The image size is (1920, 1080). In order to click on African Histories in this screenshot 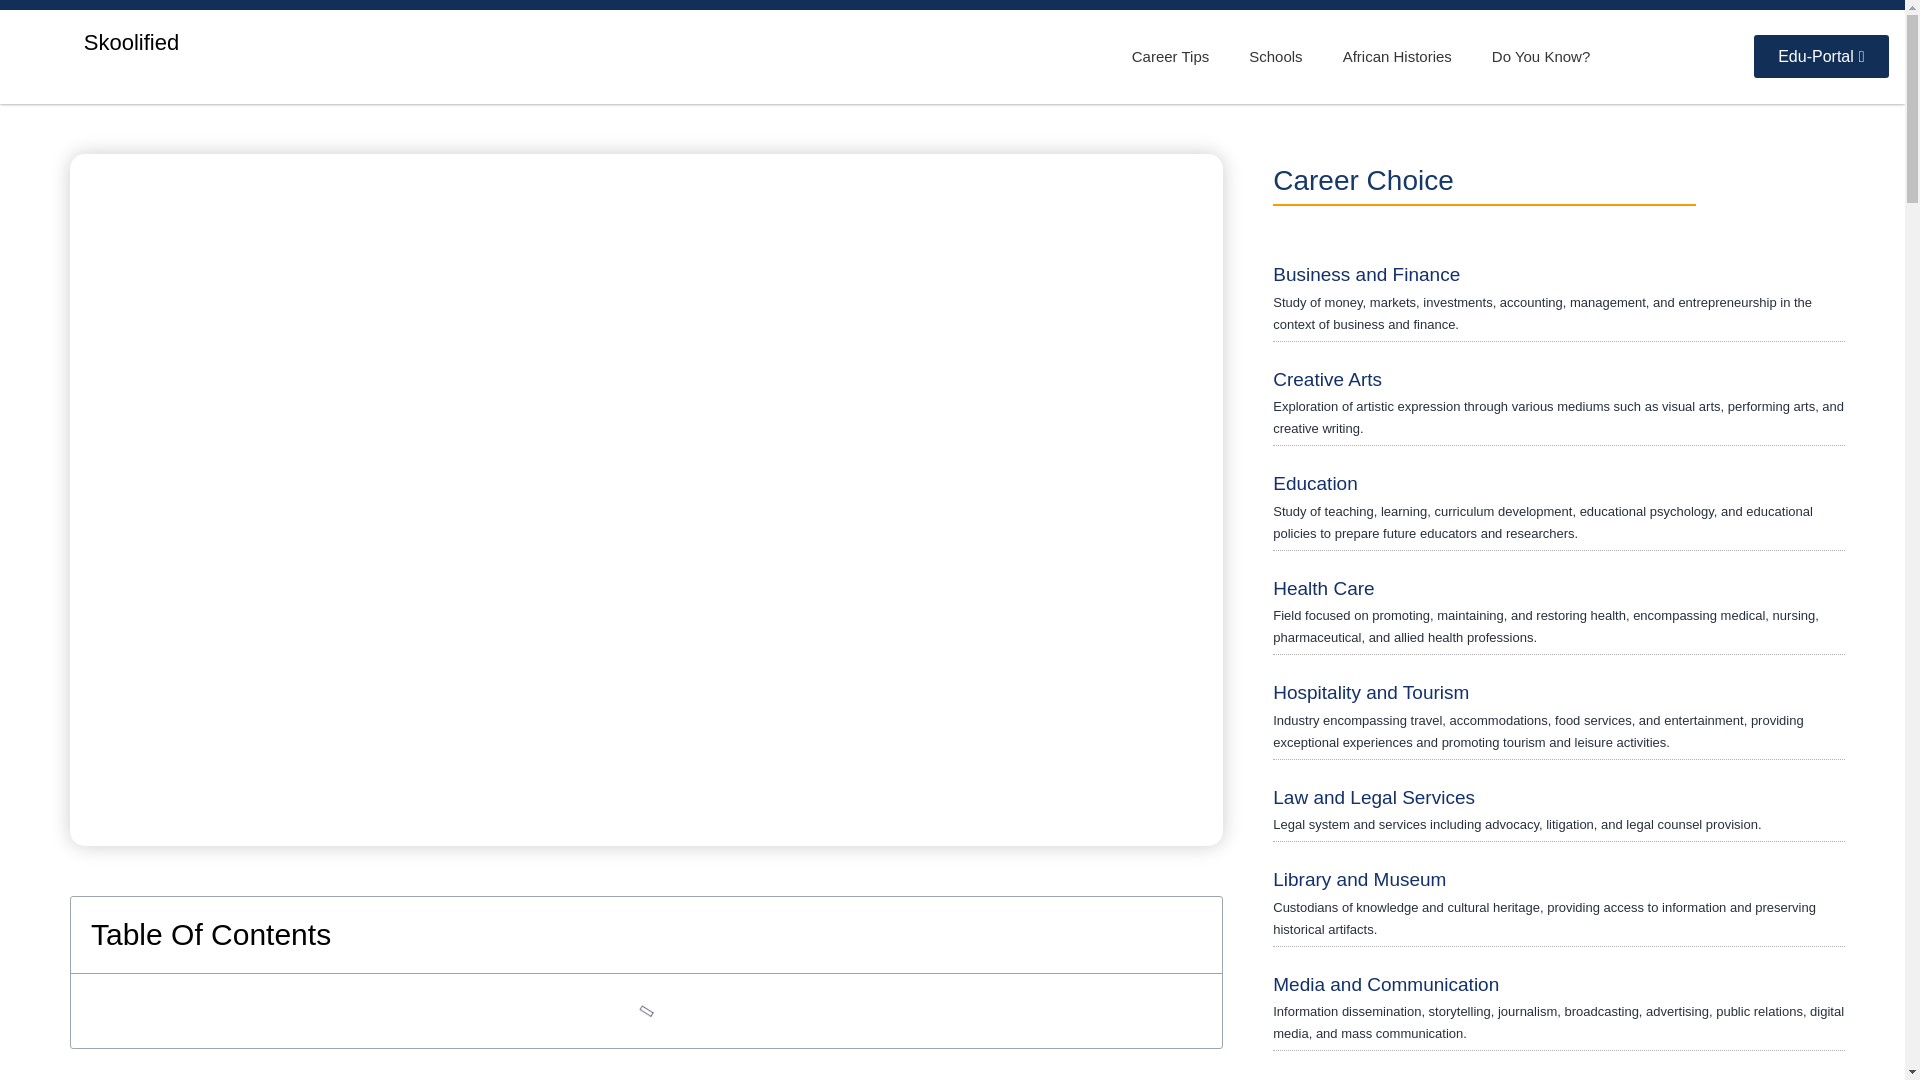, I will do `click(1397, 56)`.